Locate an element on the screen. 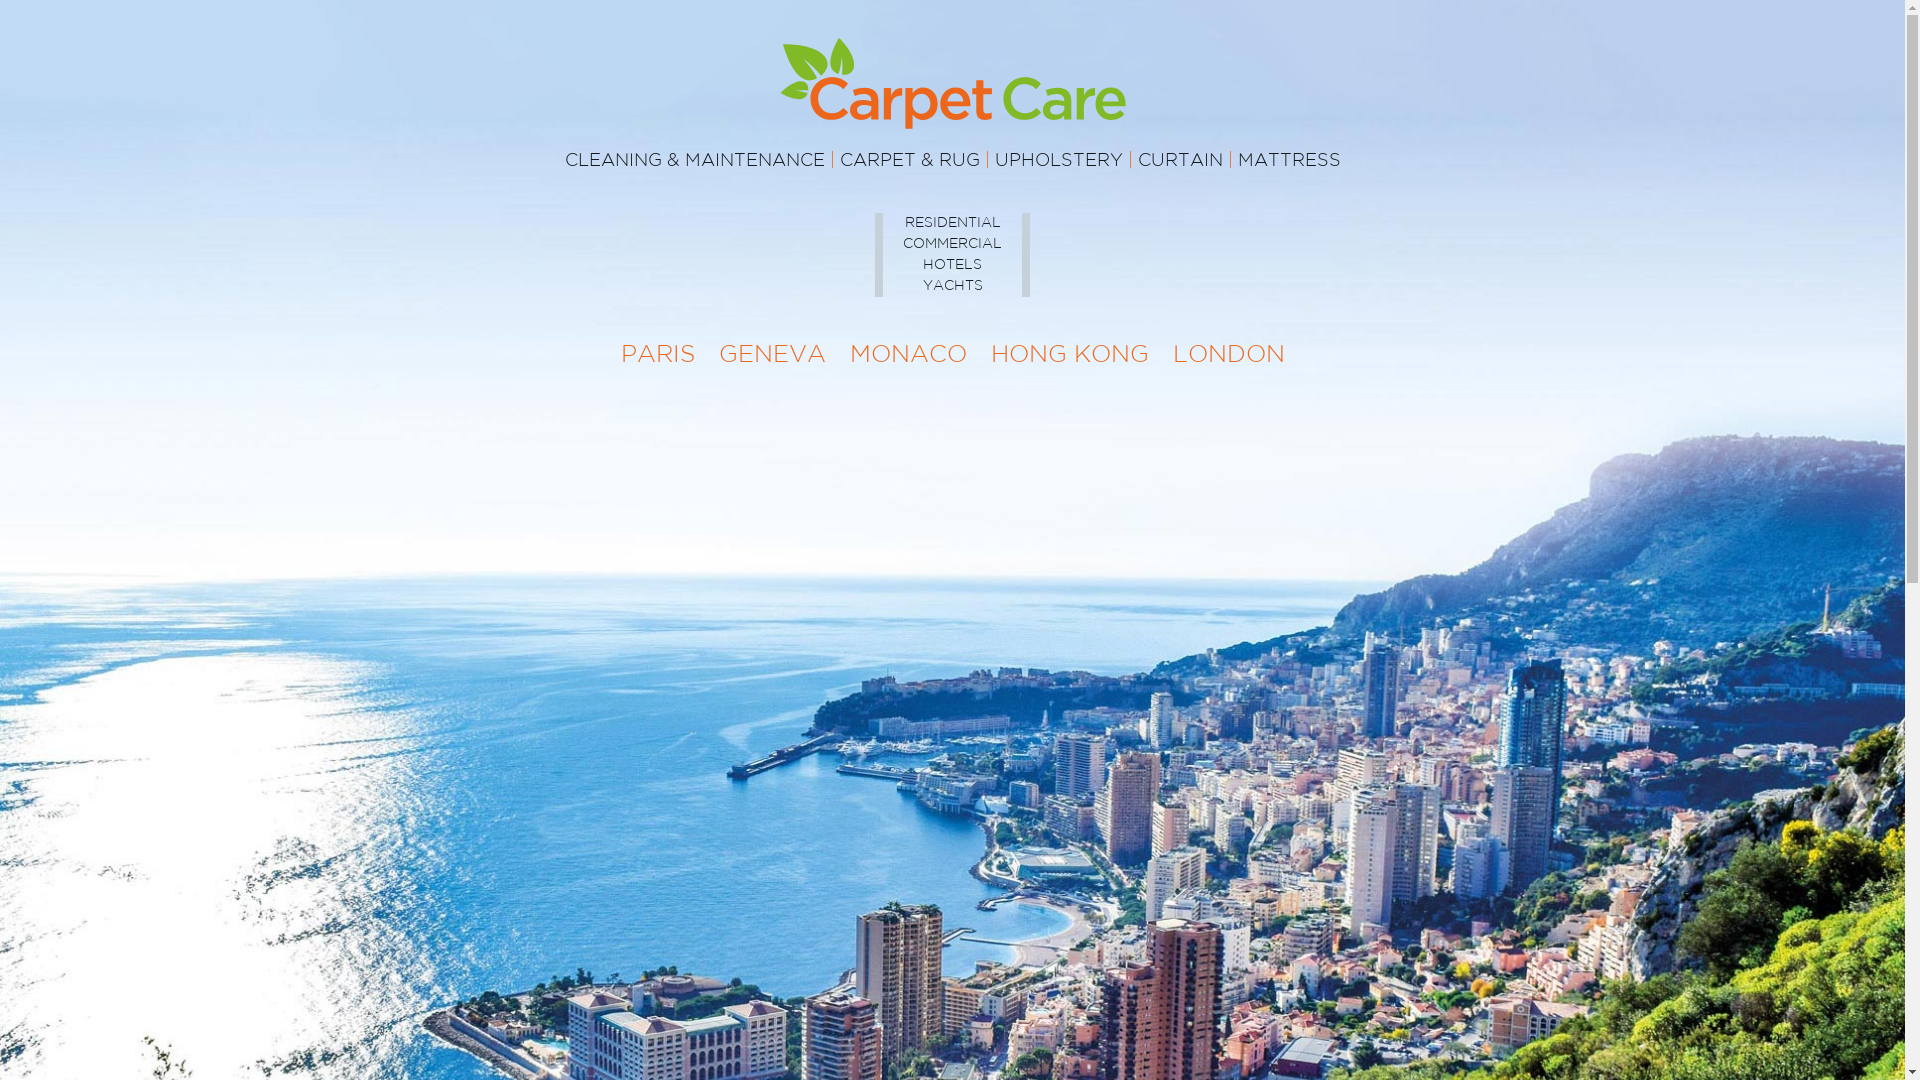 This screenshot has height=1080, width=1920. GENEVA is located at coordinates (772, 355).